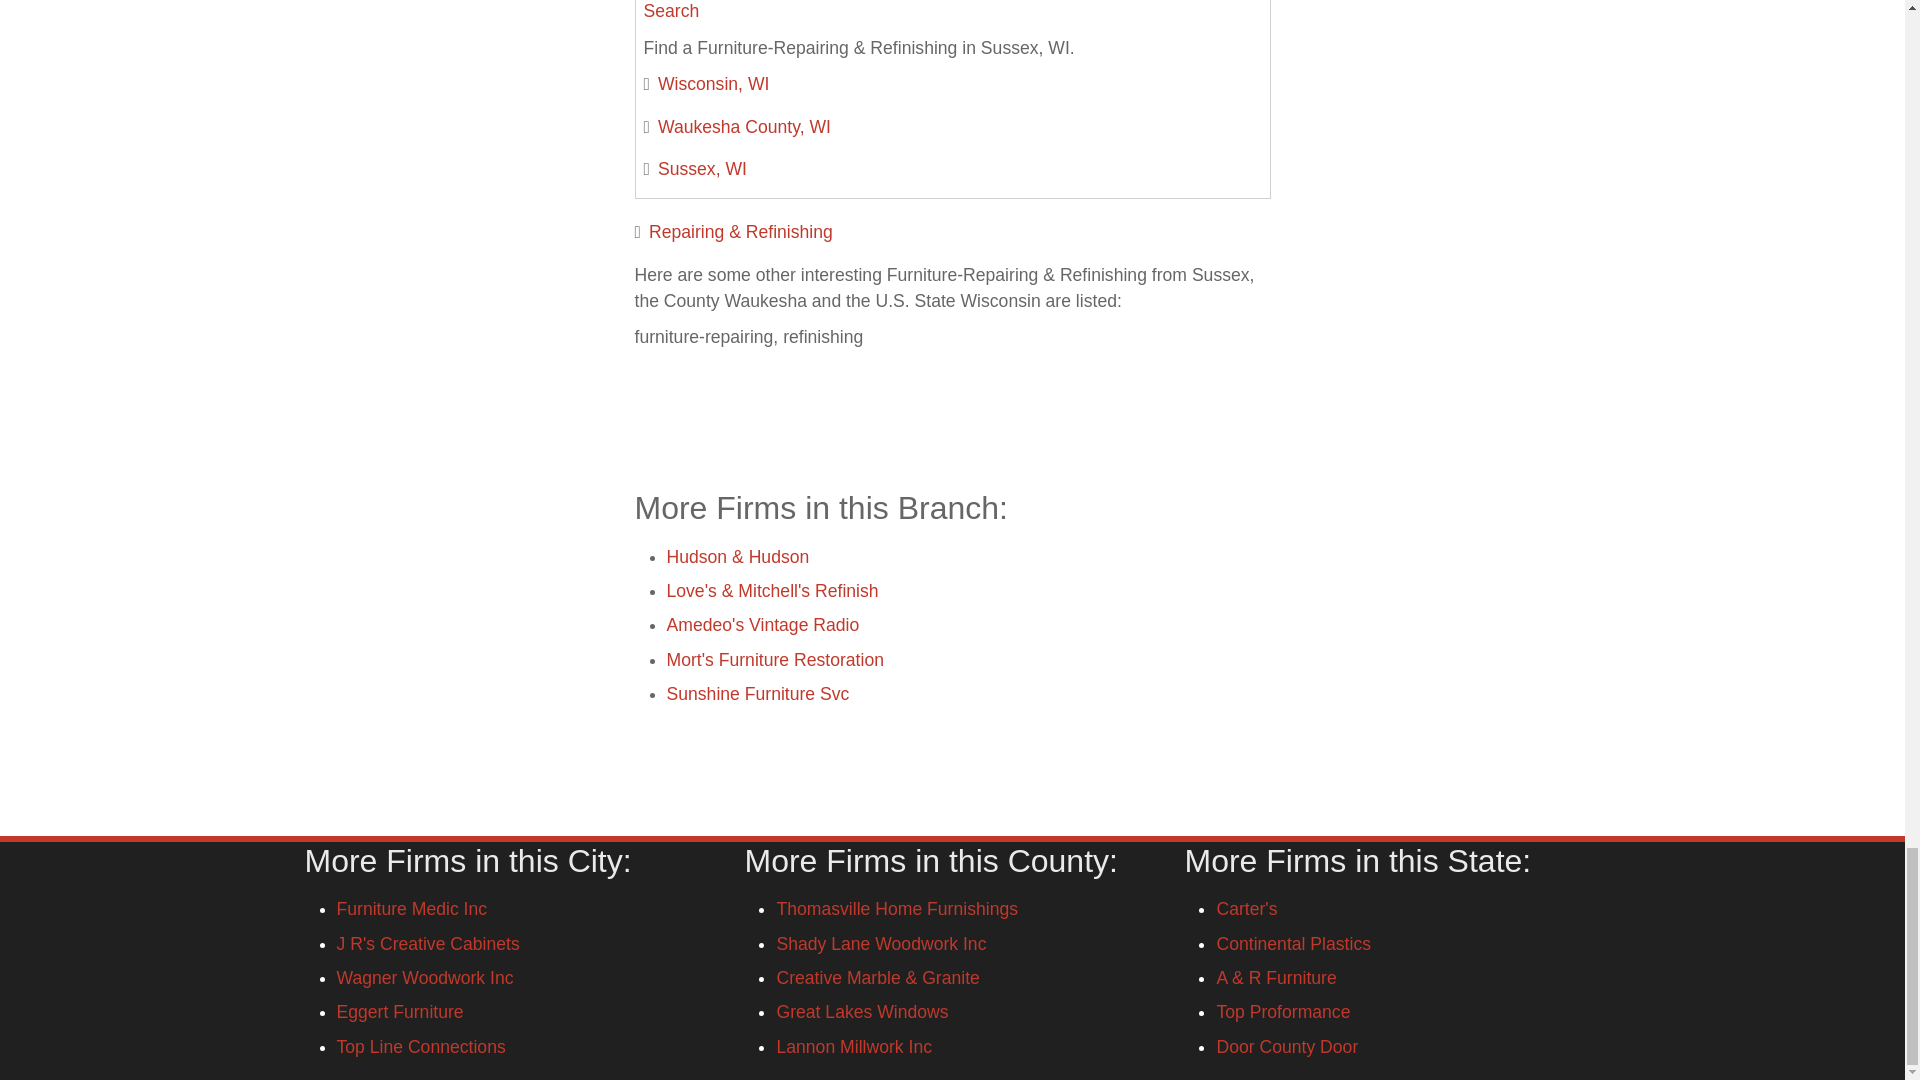 Image resolution: width=1920 pixels, height=1080 pixels. What do you see at coordinates (702, 168) in the screenshot?
I see `Sussex, WI` at bounding box center [702, 168].